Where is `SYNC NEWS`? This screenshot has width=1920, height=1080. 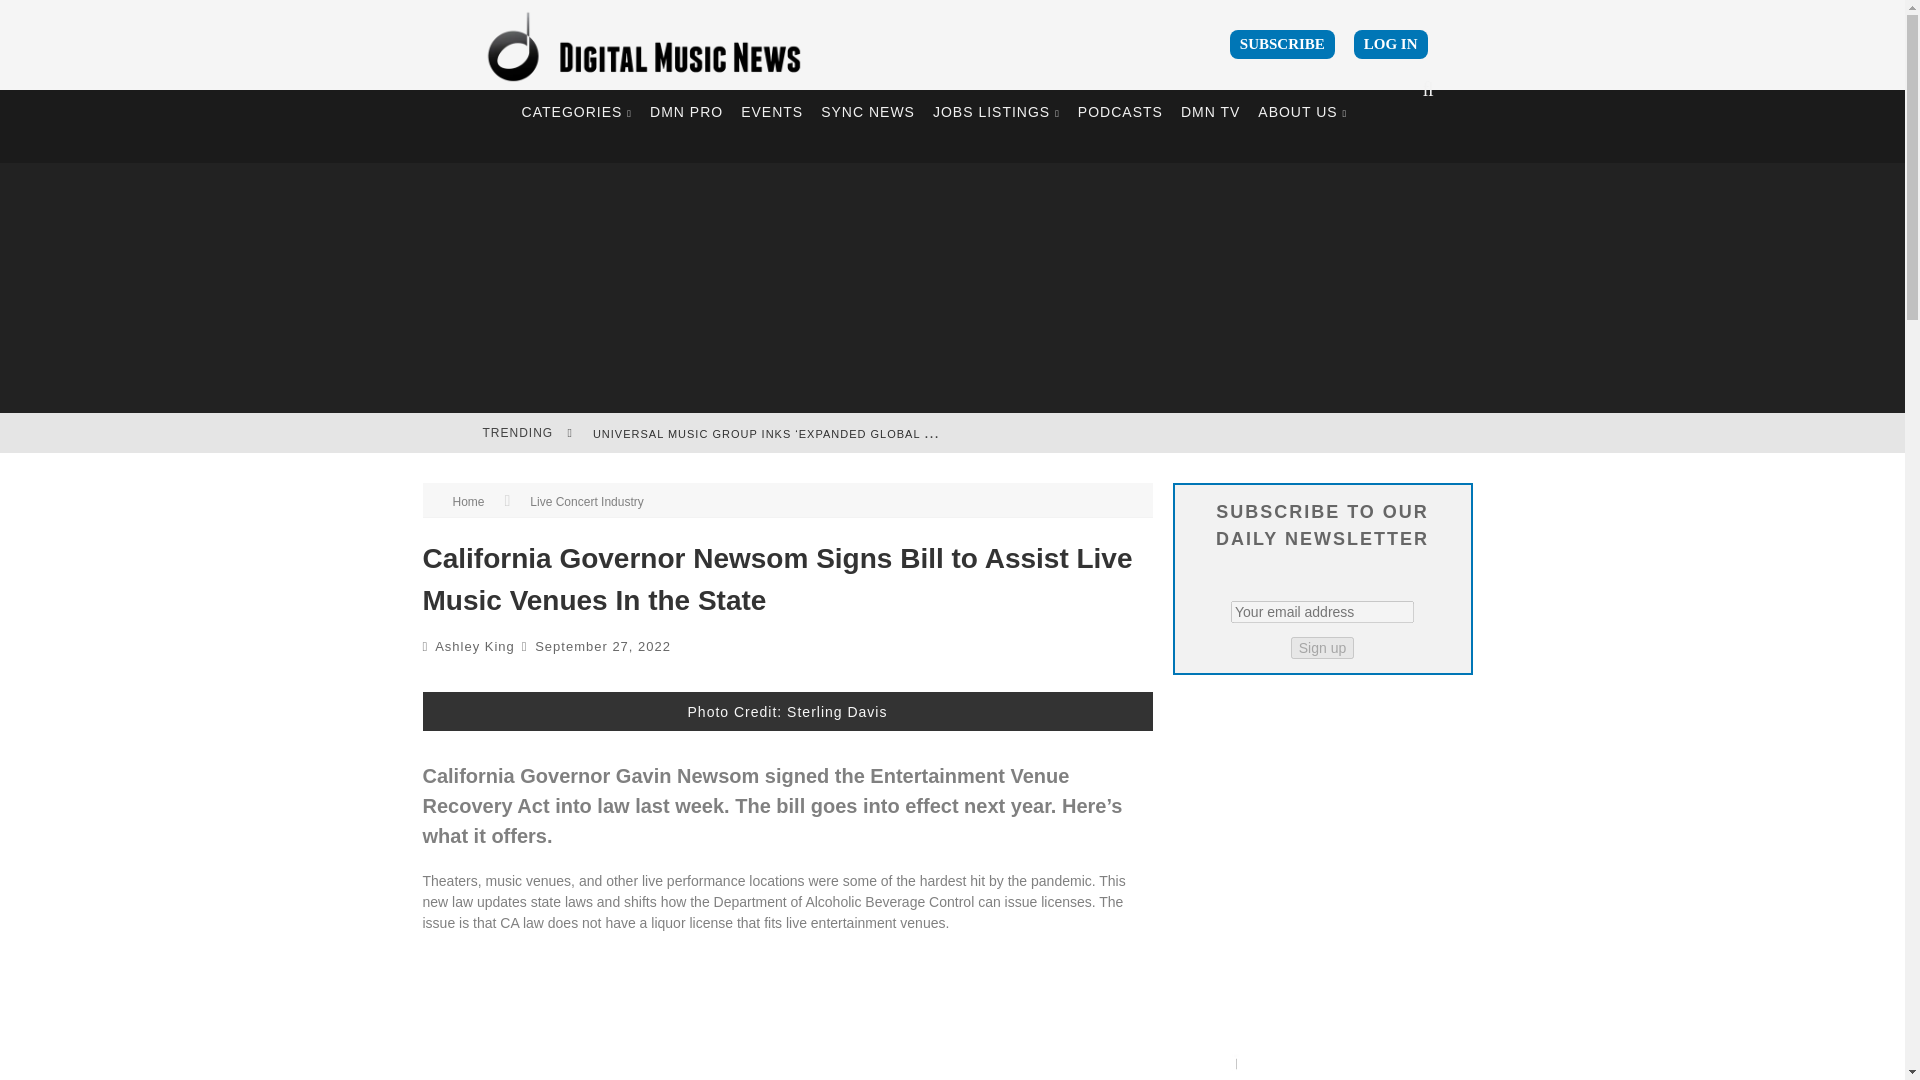 SYNC NEWS is located at coordinates (868, 112).